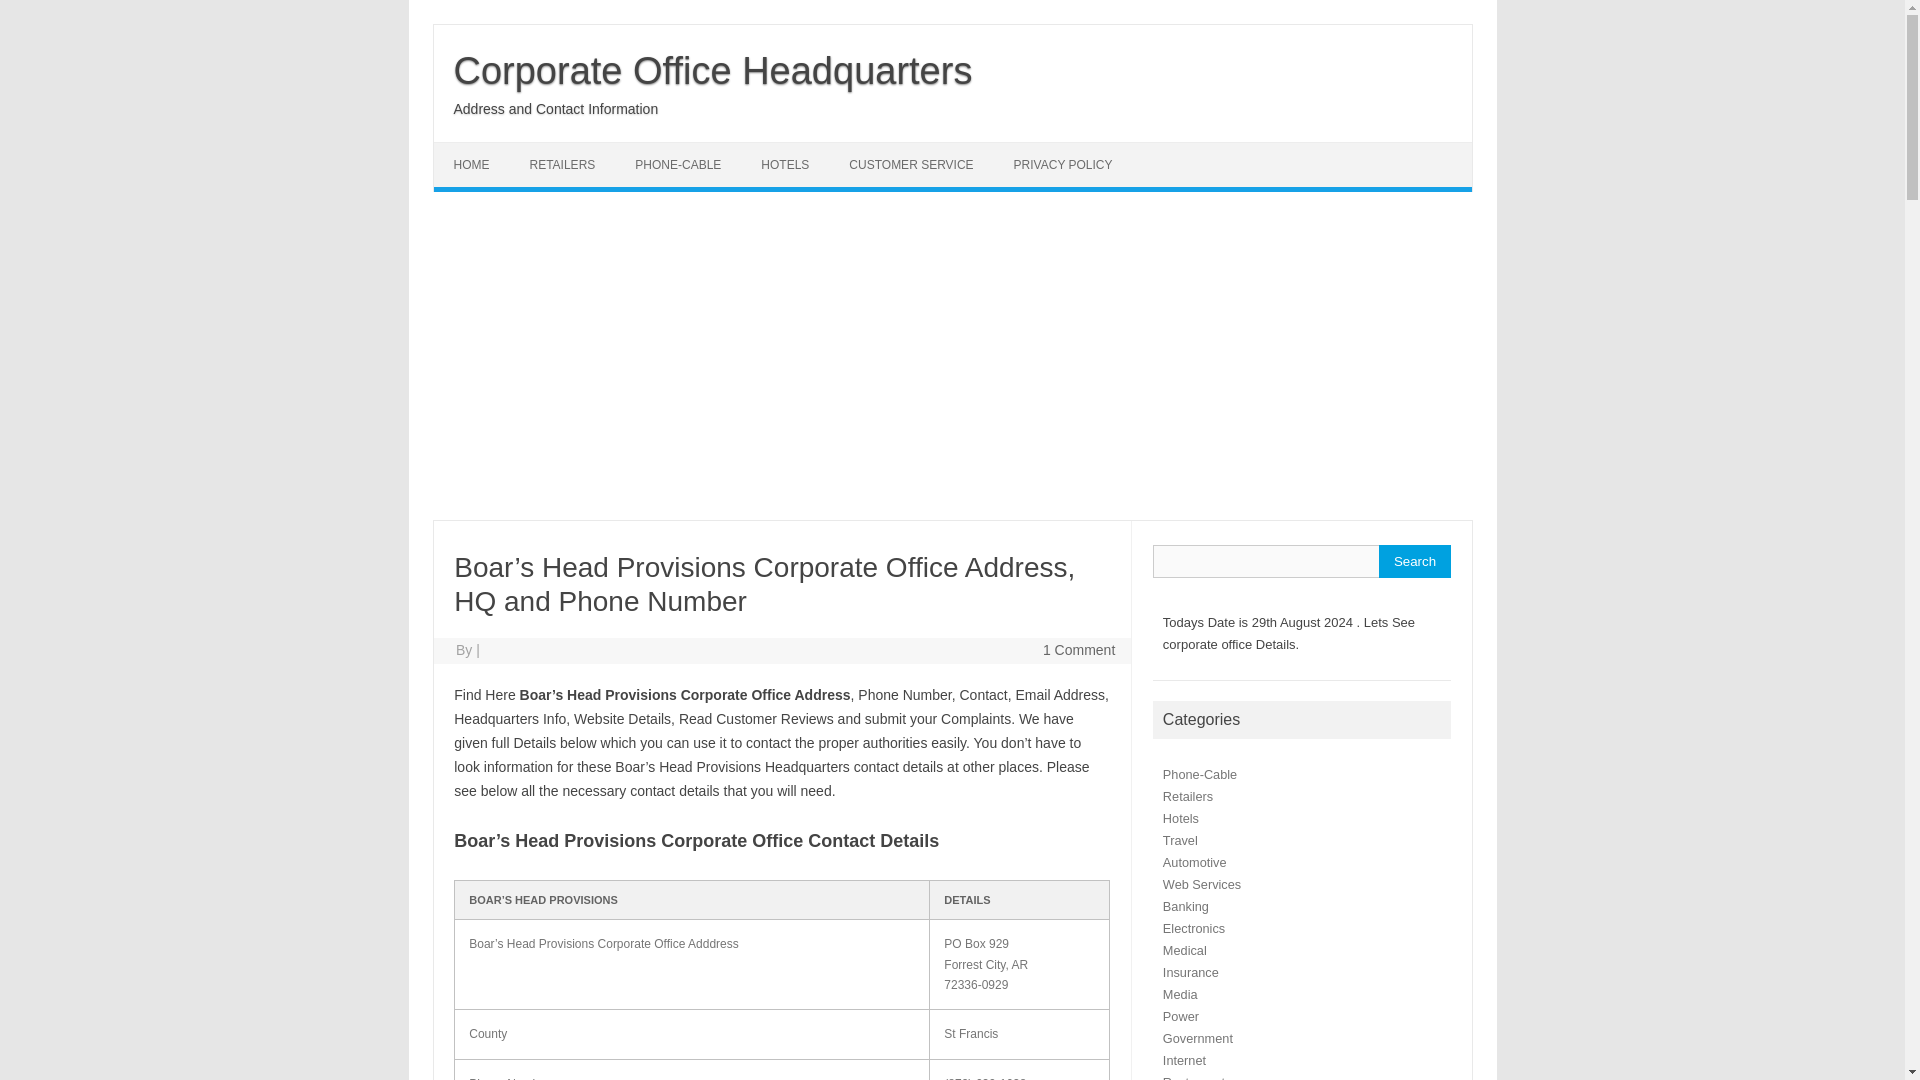  I want to click on Government, so click(1198, 1038).